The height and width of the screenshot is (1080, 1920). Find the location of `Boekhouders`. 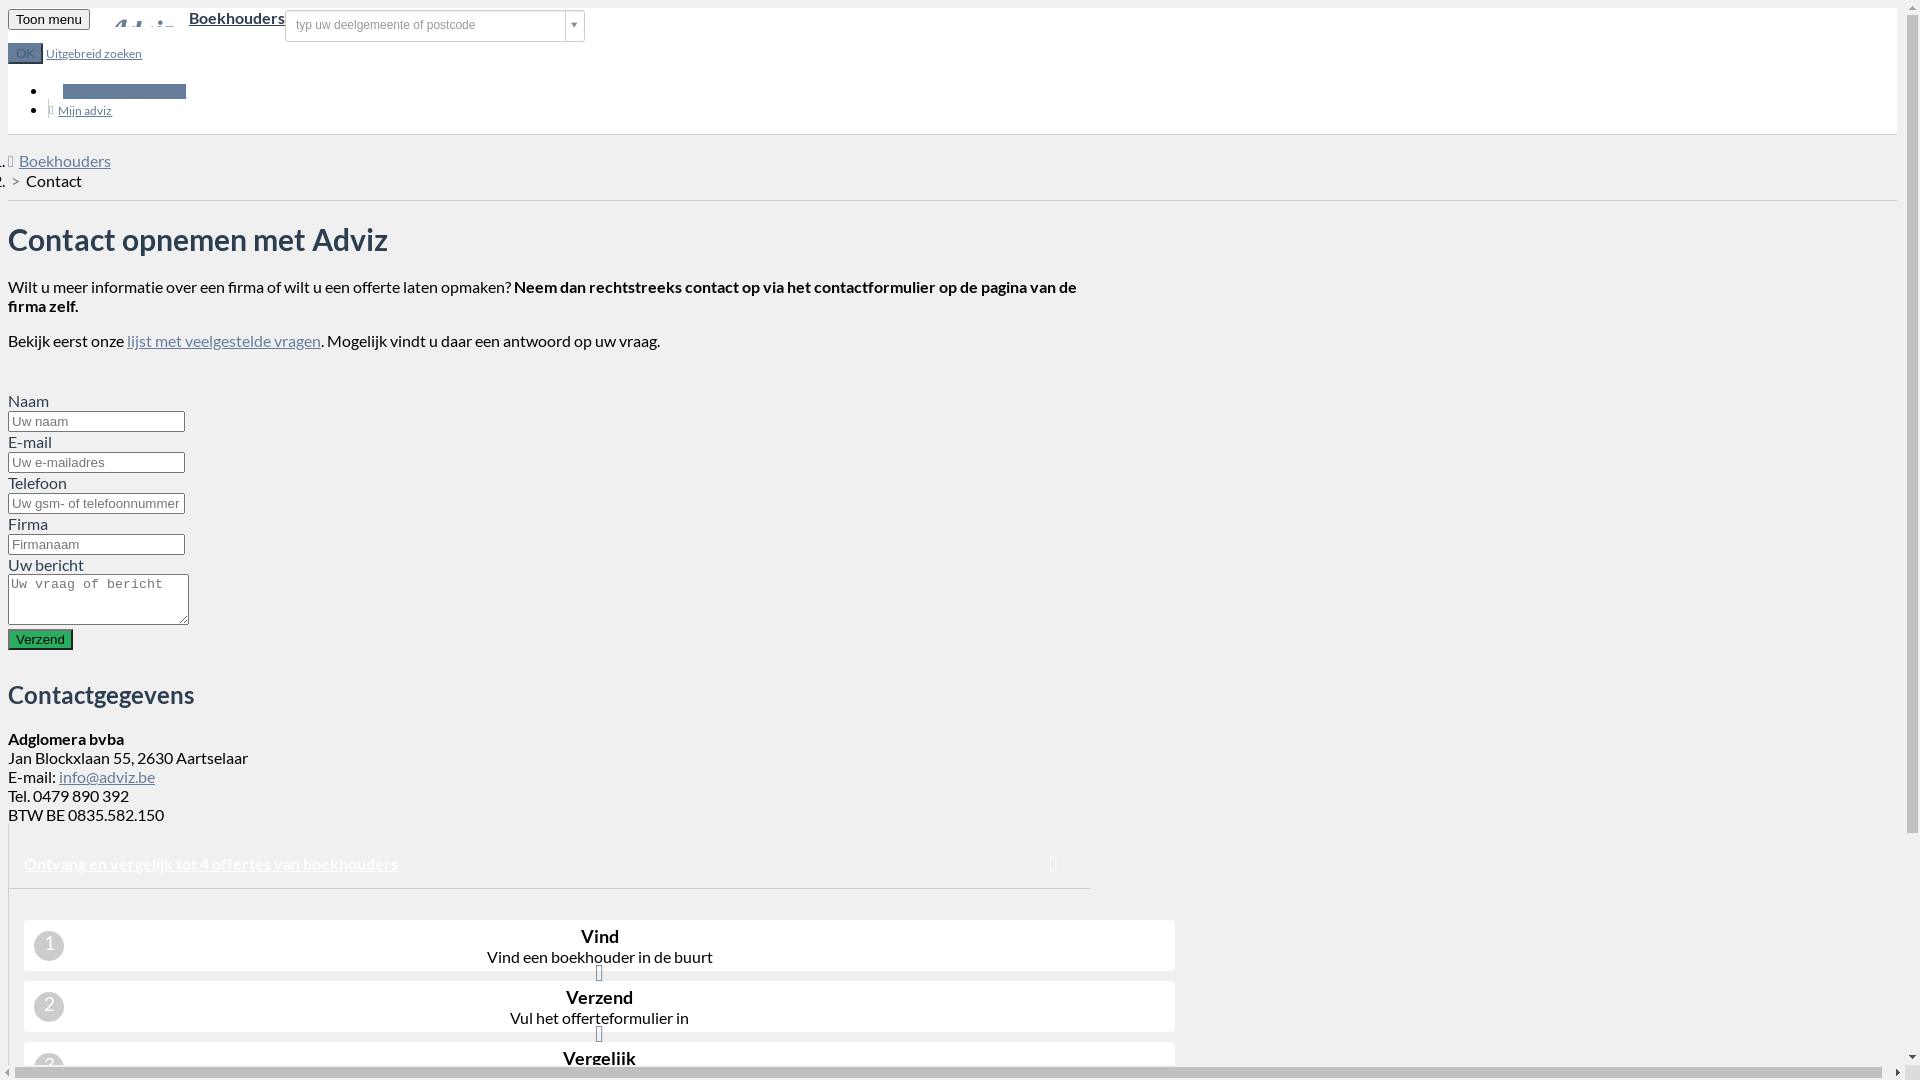

Boekhouders is located at coordinates (60, 160).